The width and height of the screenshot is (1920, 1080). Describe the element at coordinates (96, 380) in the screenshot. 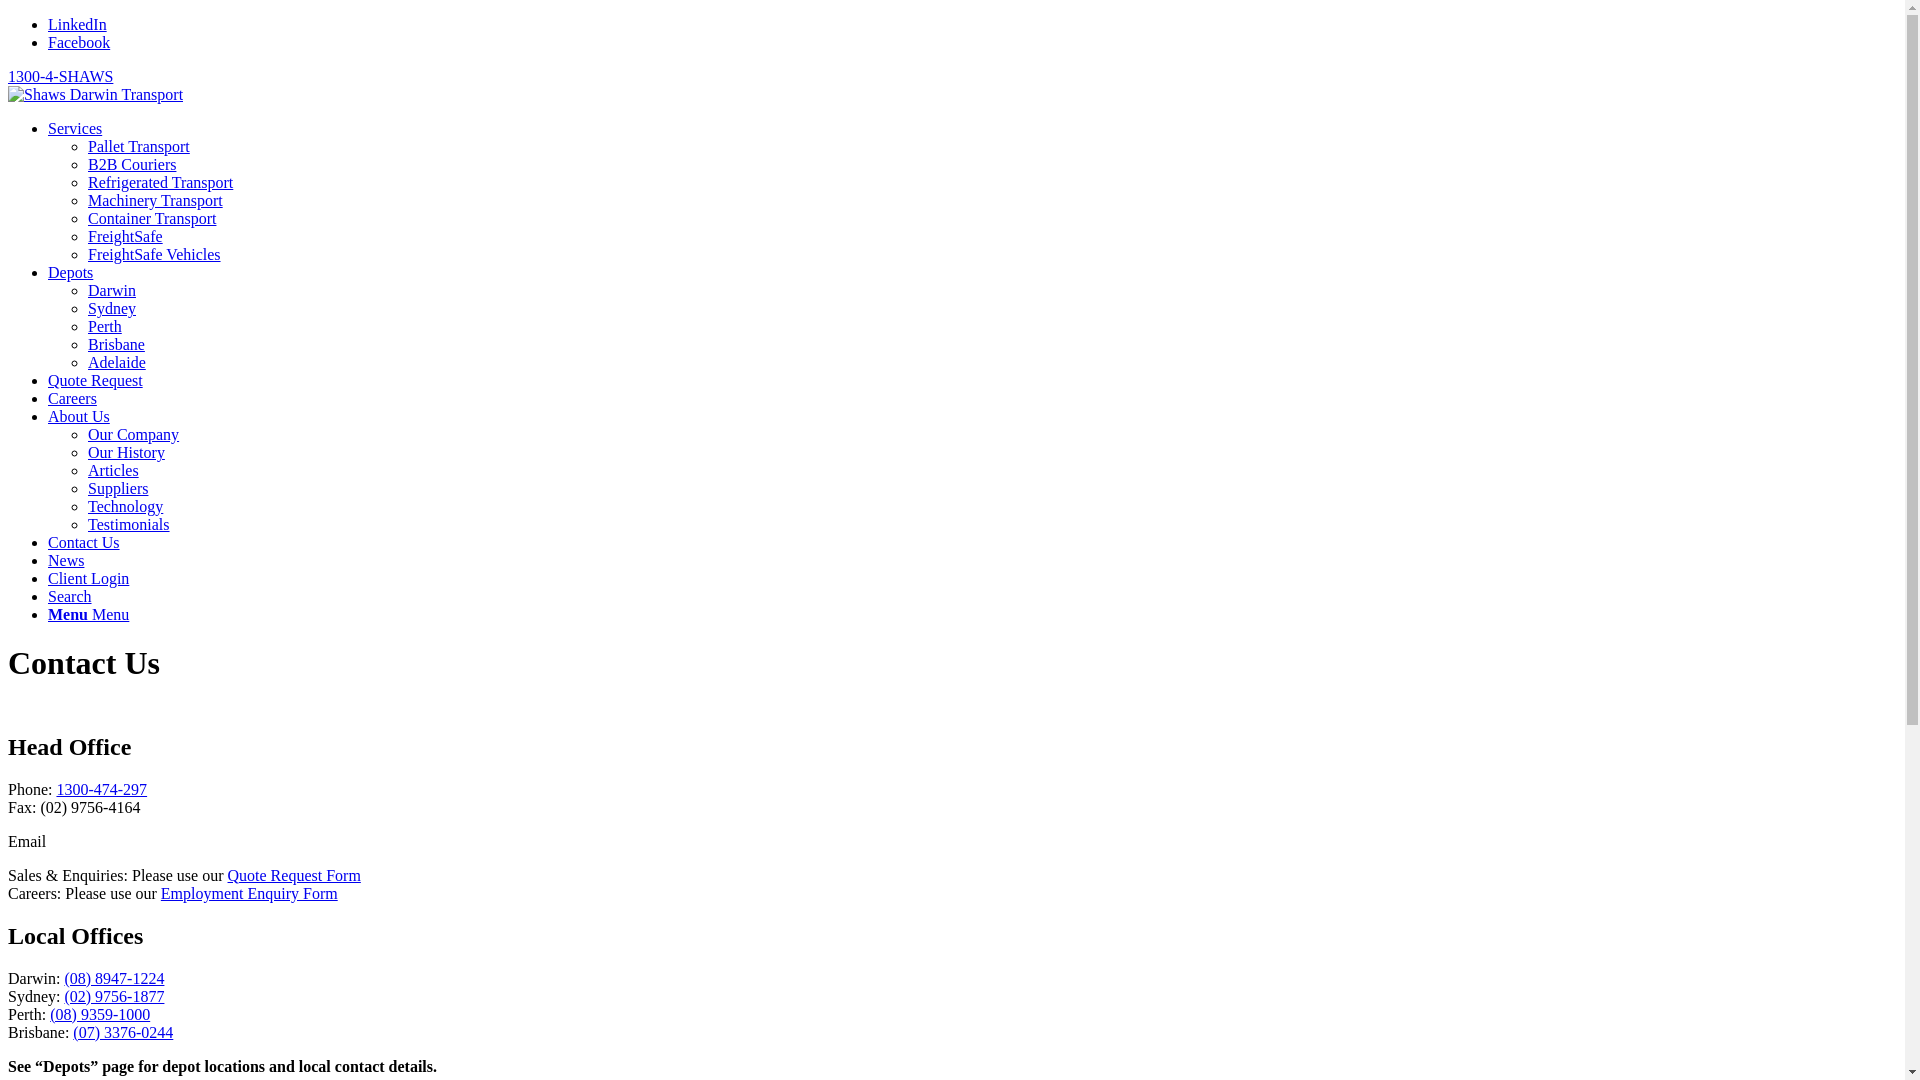

I see `Quote Request` at that location.